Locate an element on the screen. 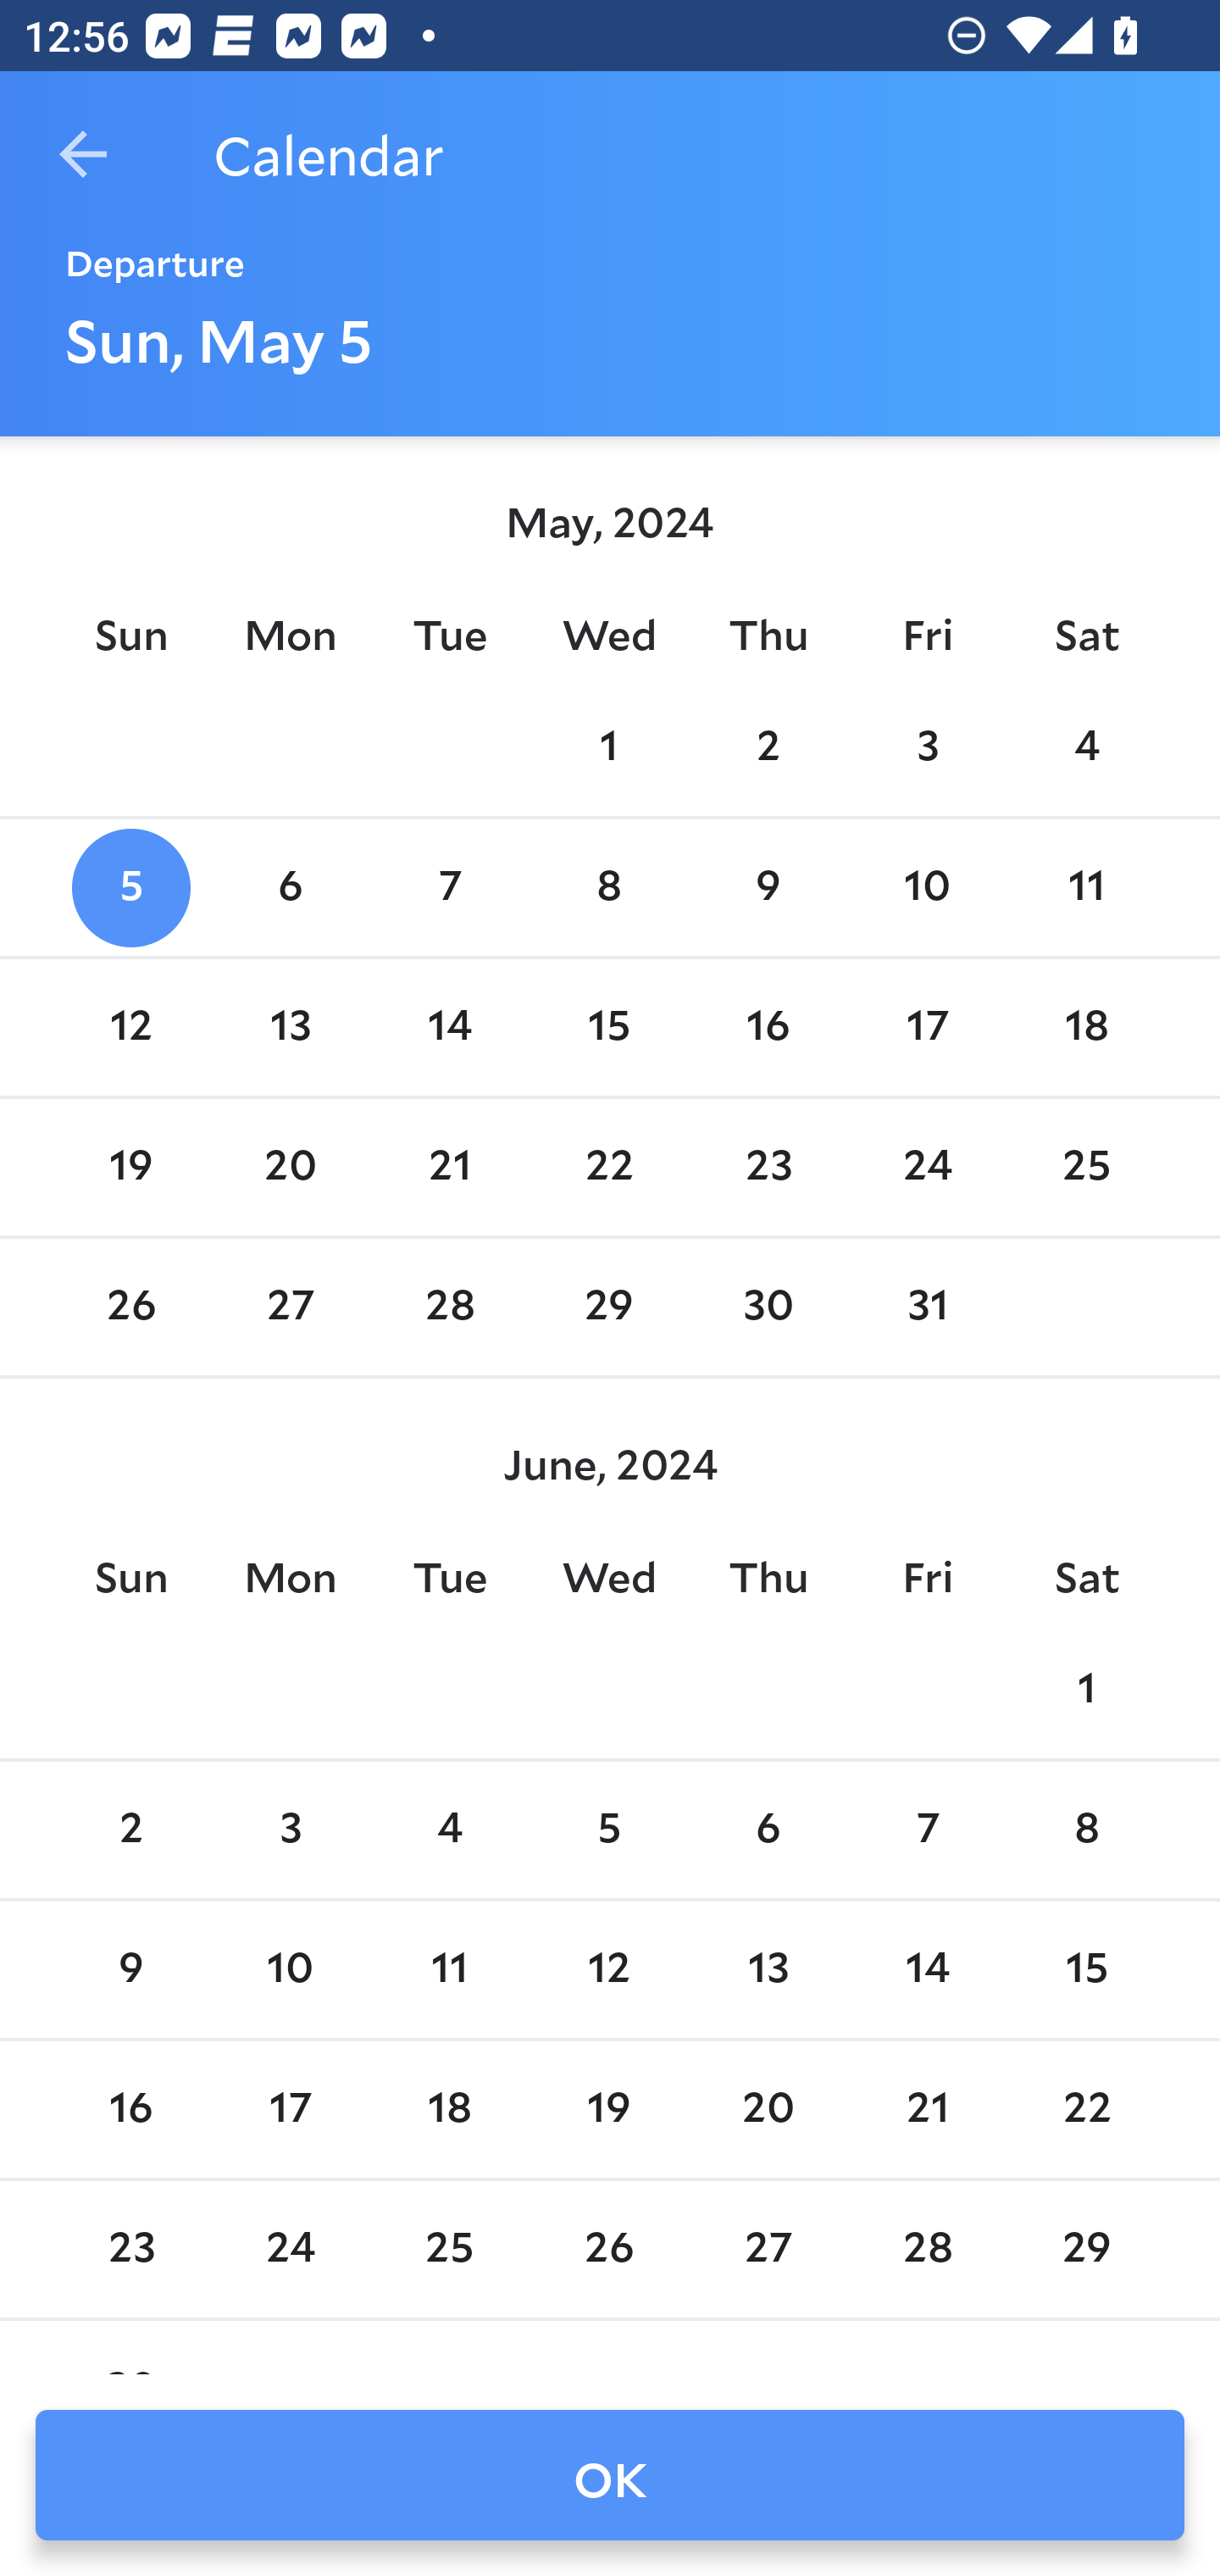 The width and height of the screenshot is (1220, 2576). 9 is located at coordinates (130, 1970).